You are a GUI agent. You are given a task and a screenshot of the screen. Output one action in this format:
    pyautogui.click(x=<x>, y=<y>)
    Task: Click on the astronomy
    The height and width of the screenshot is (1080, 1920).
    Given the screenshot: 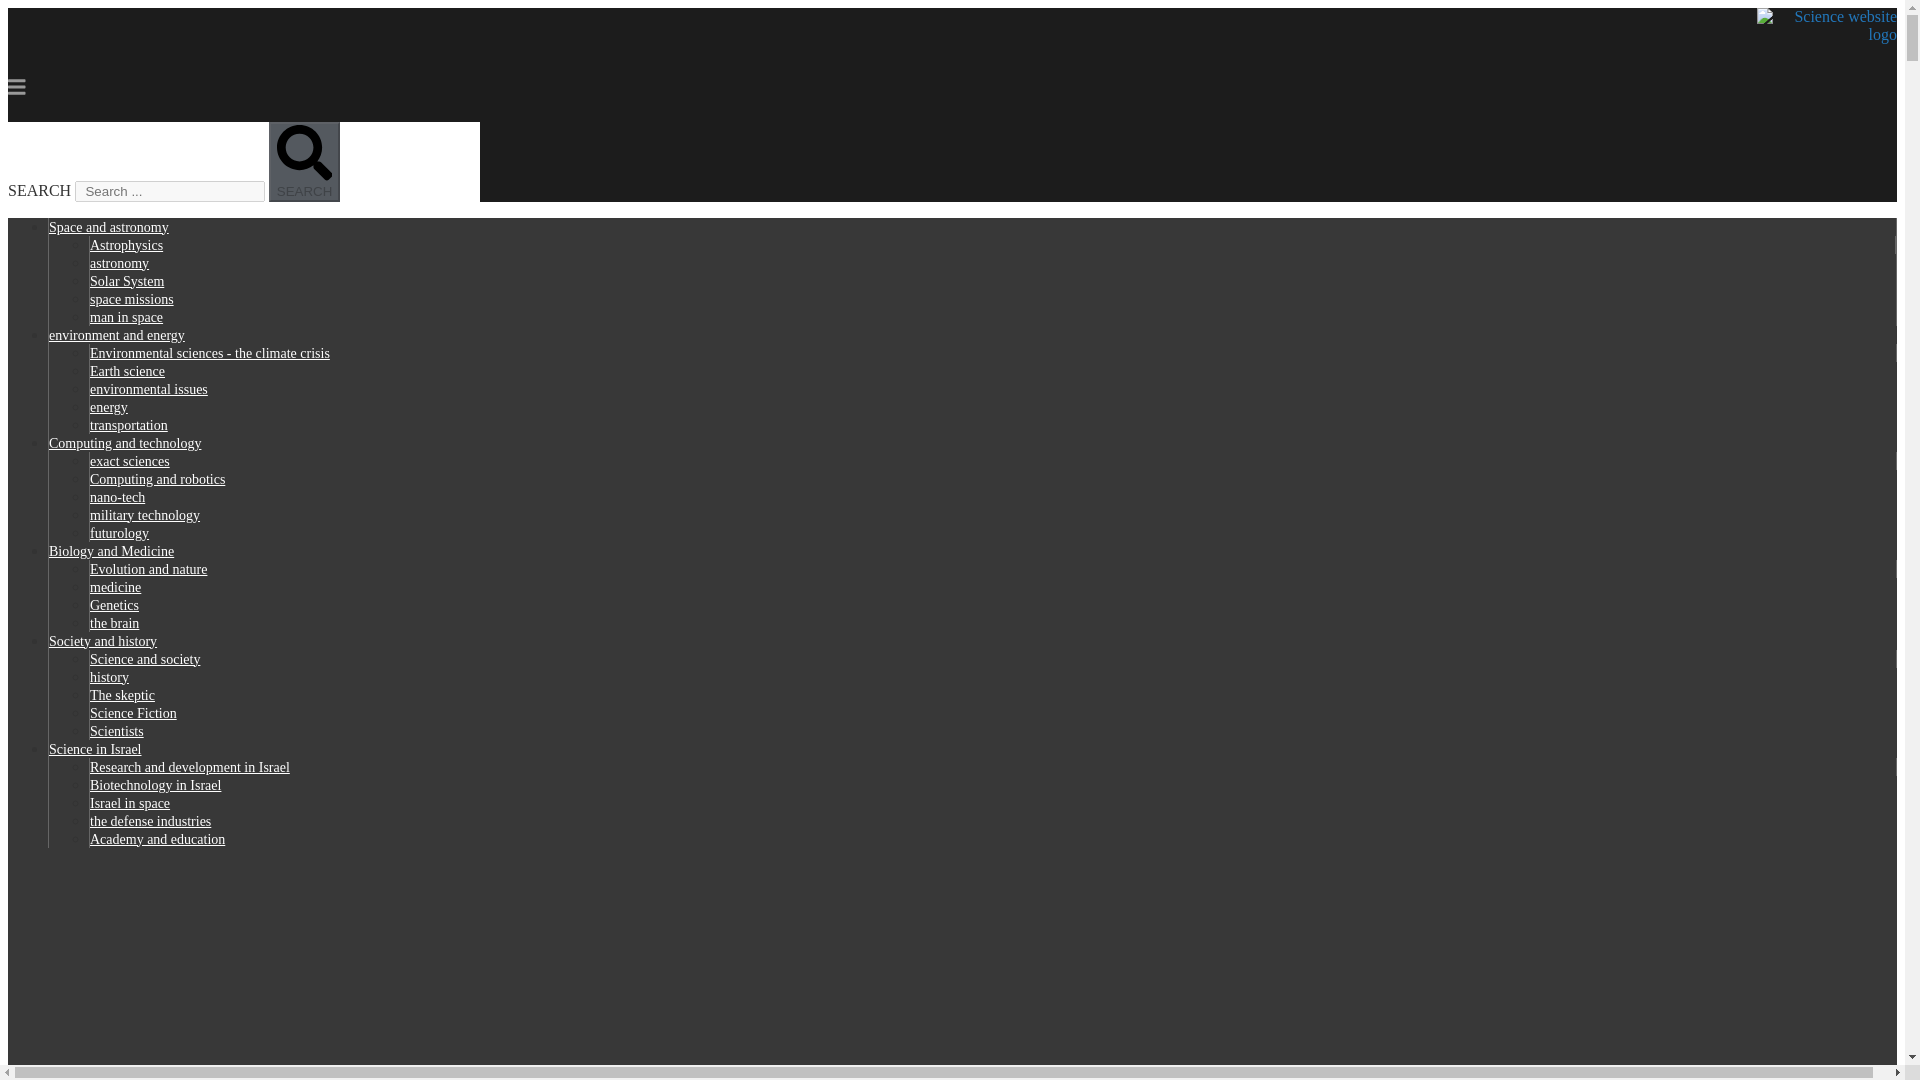 What is the action you would take?
    pyautogui.click(x=120, y=263)
    